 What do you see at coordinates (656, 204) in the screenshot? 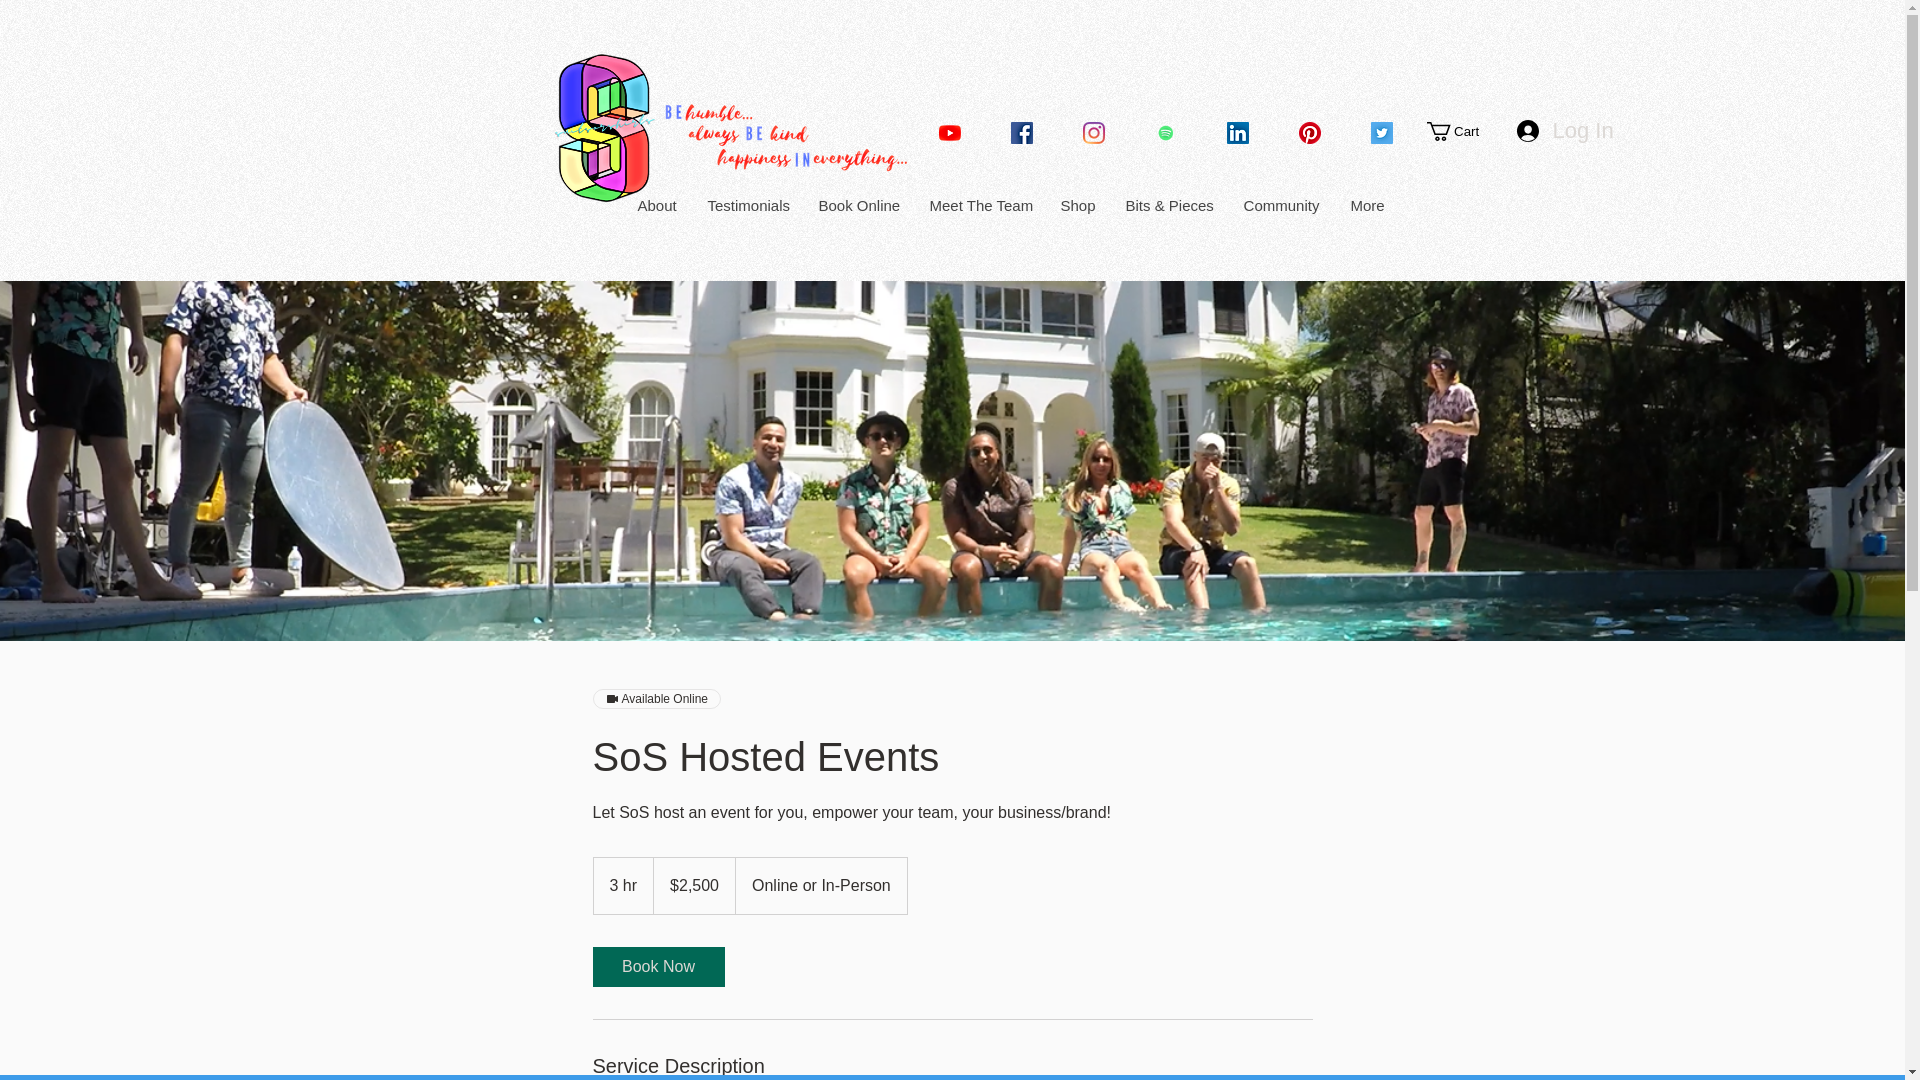
I see `About` at bounding box center [656, 204].